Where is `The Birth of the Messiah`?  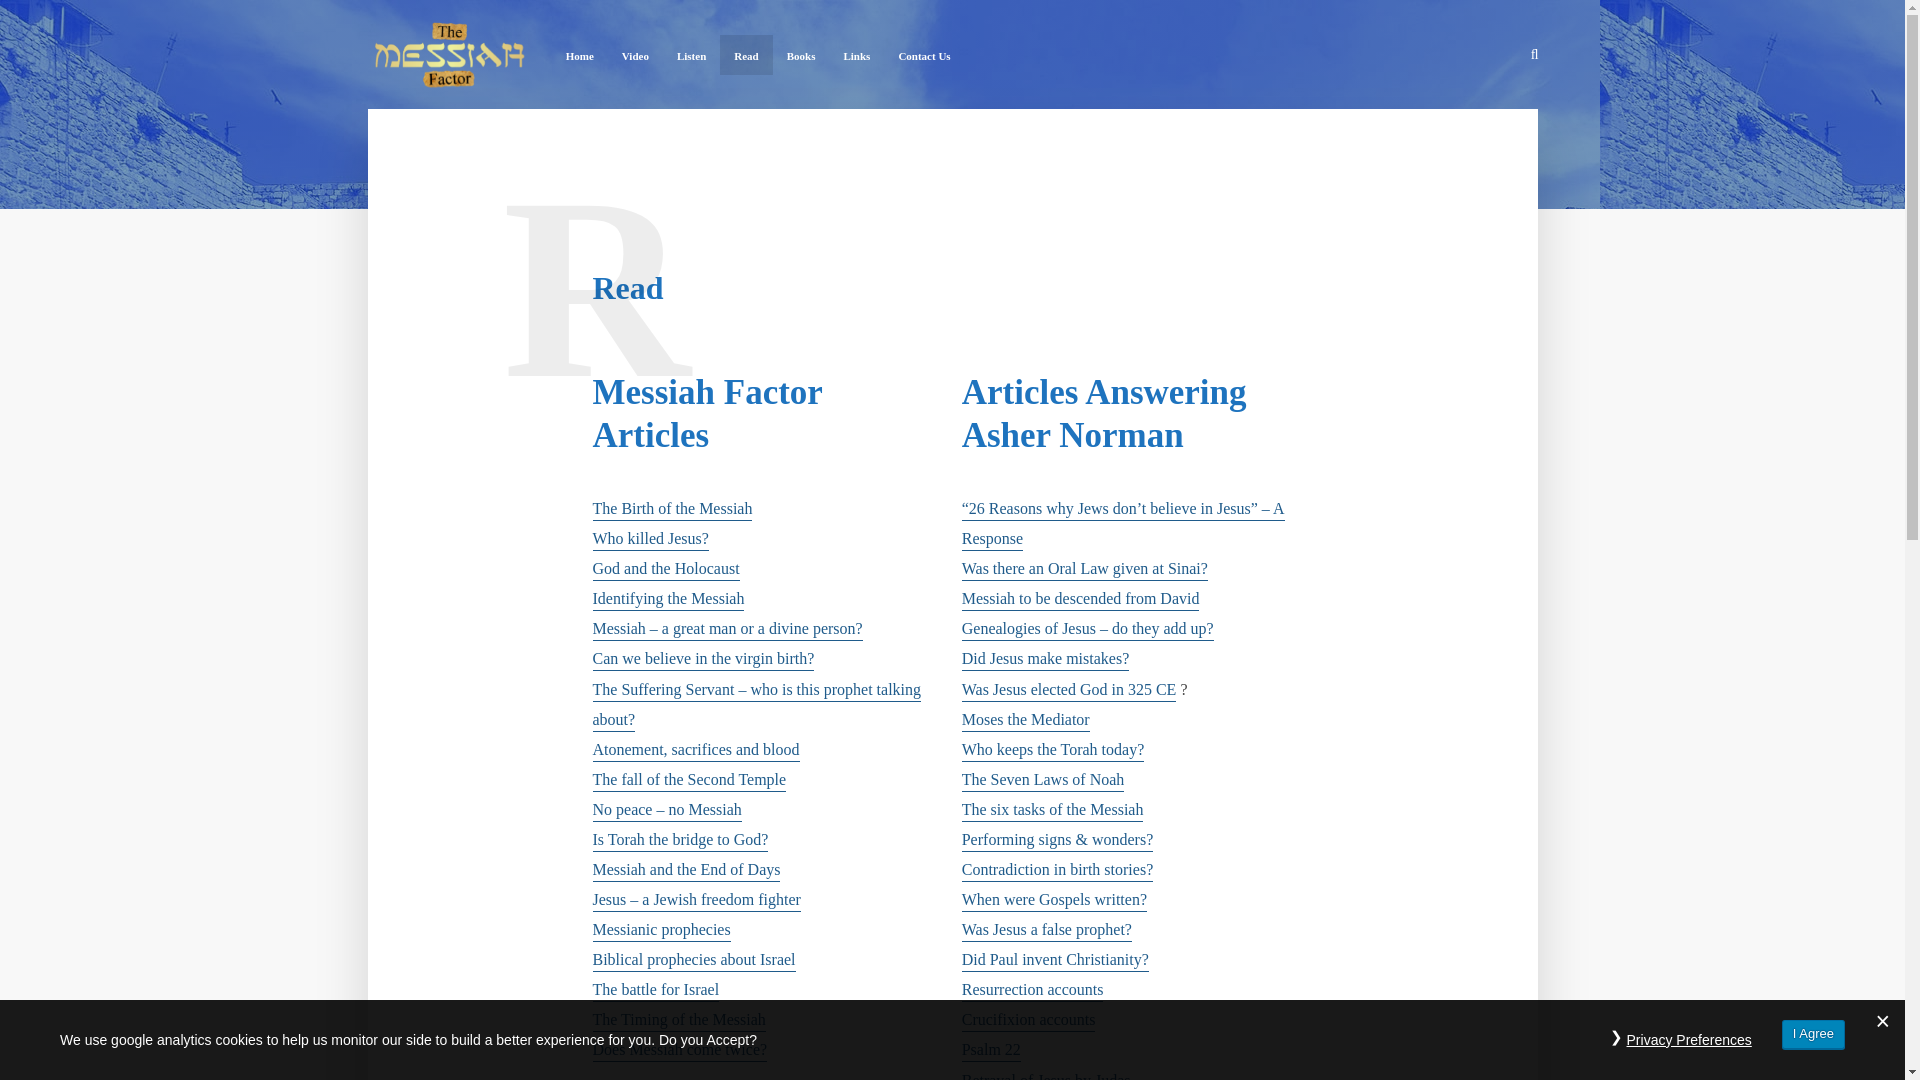 The Birth of the Messiah is located at coordinates (672, 510).